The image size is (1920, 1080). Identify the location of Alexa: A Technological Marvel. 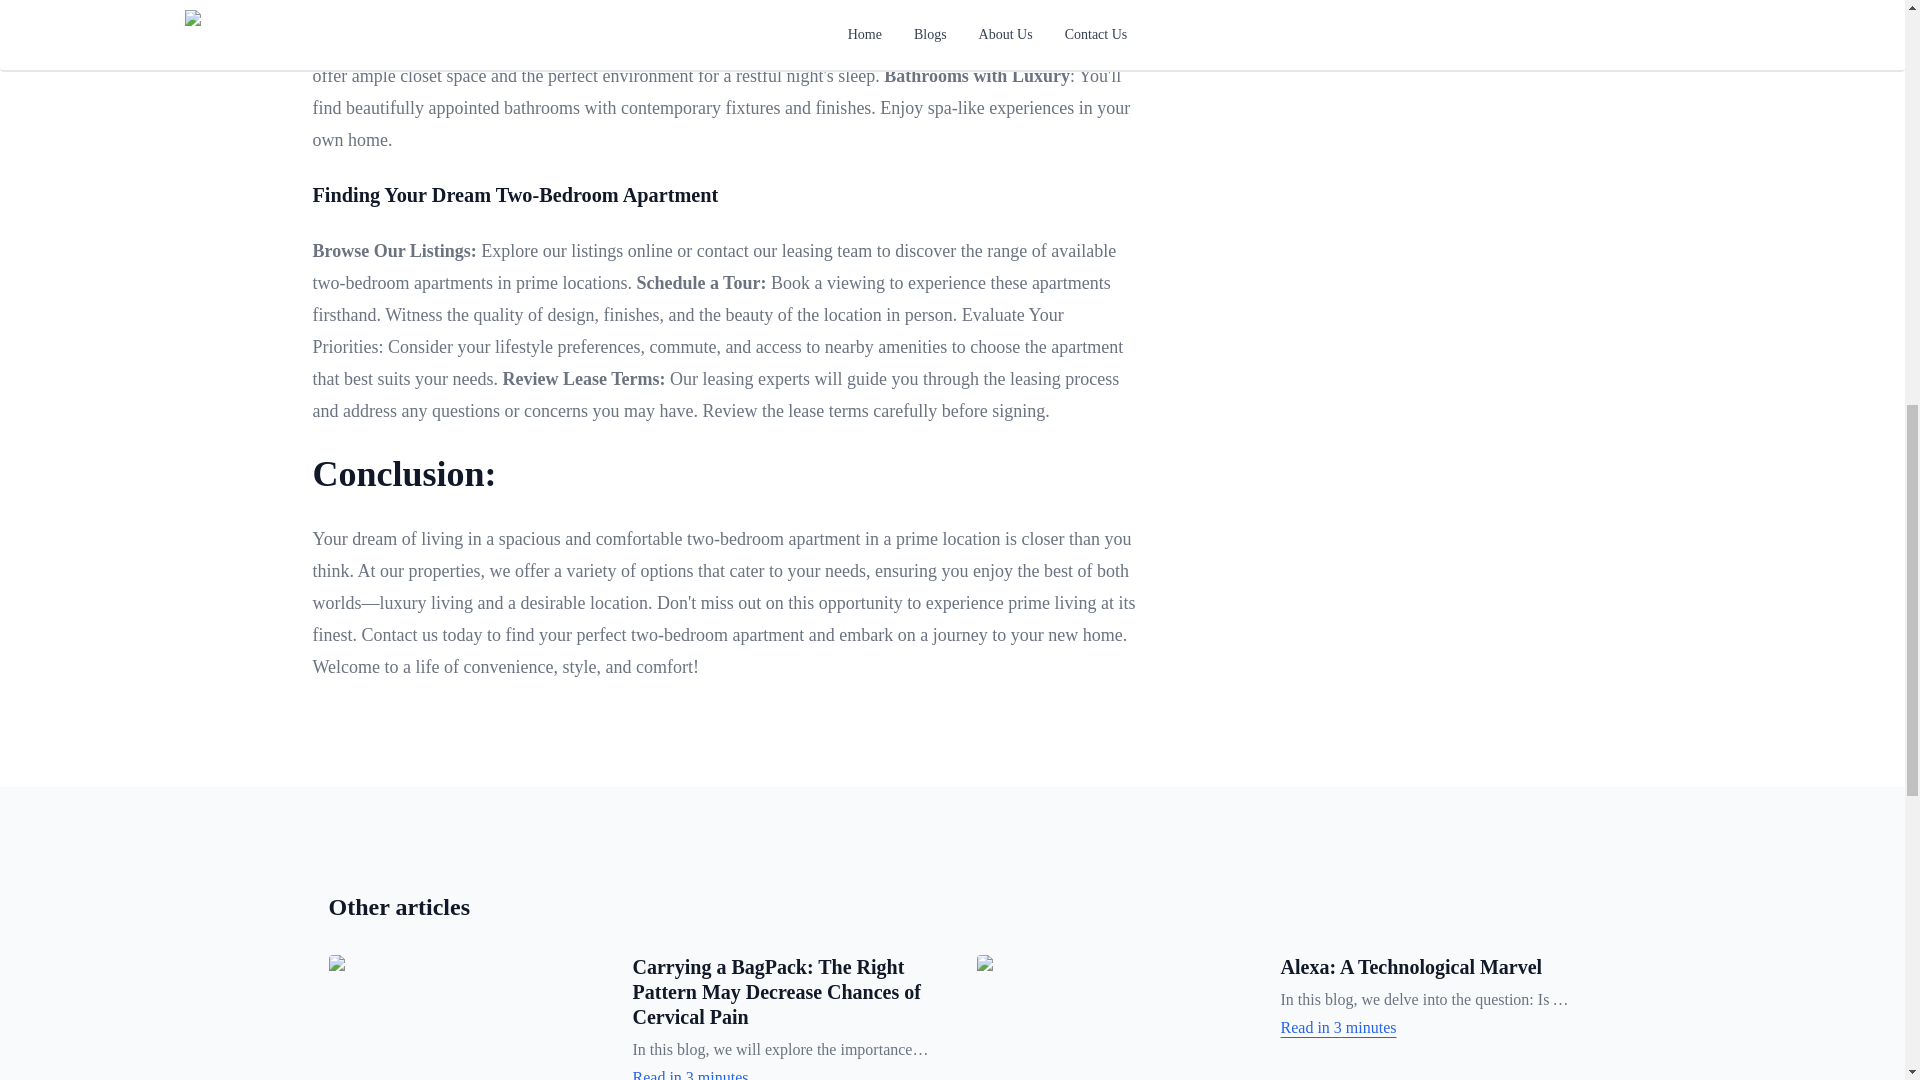
(1410, 966).